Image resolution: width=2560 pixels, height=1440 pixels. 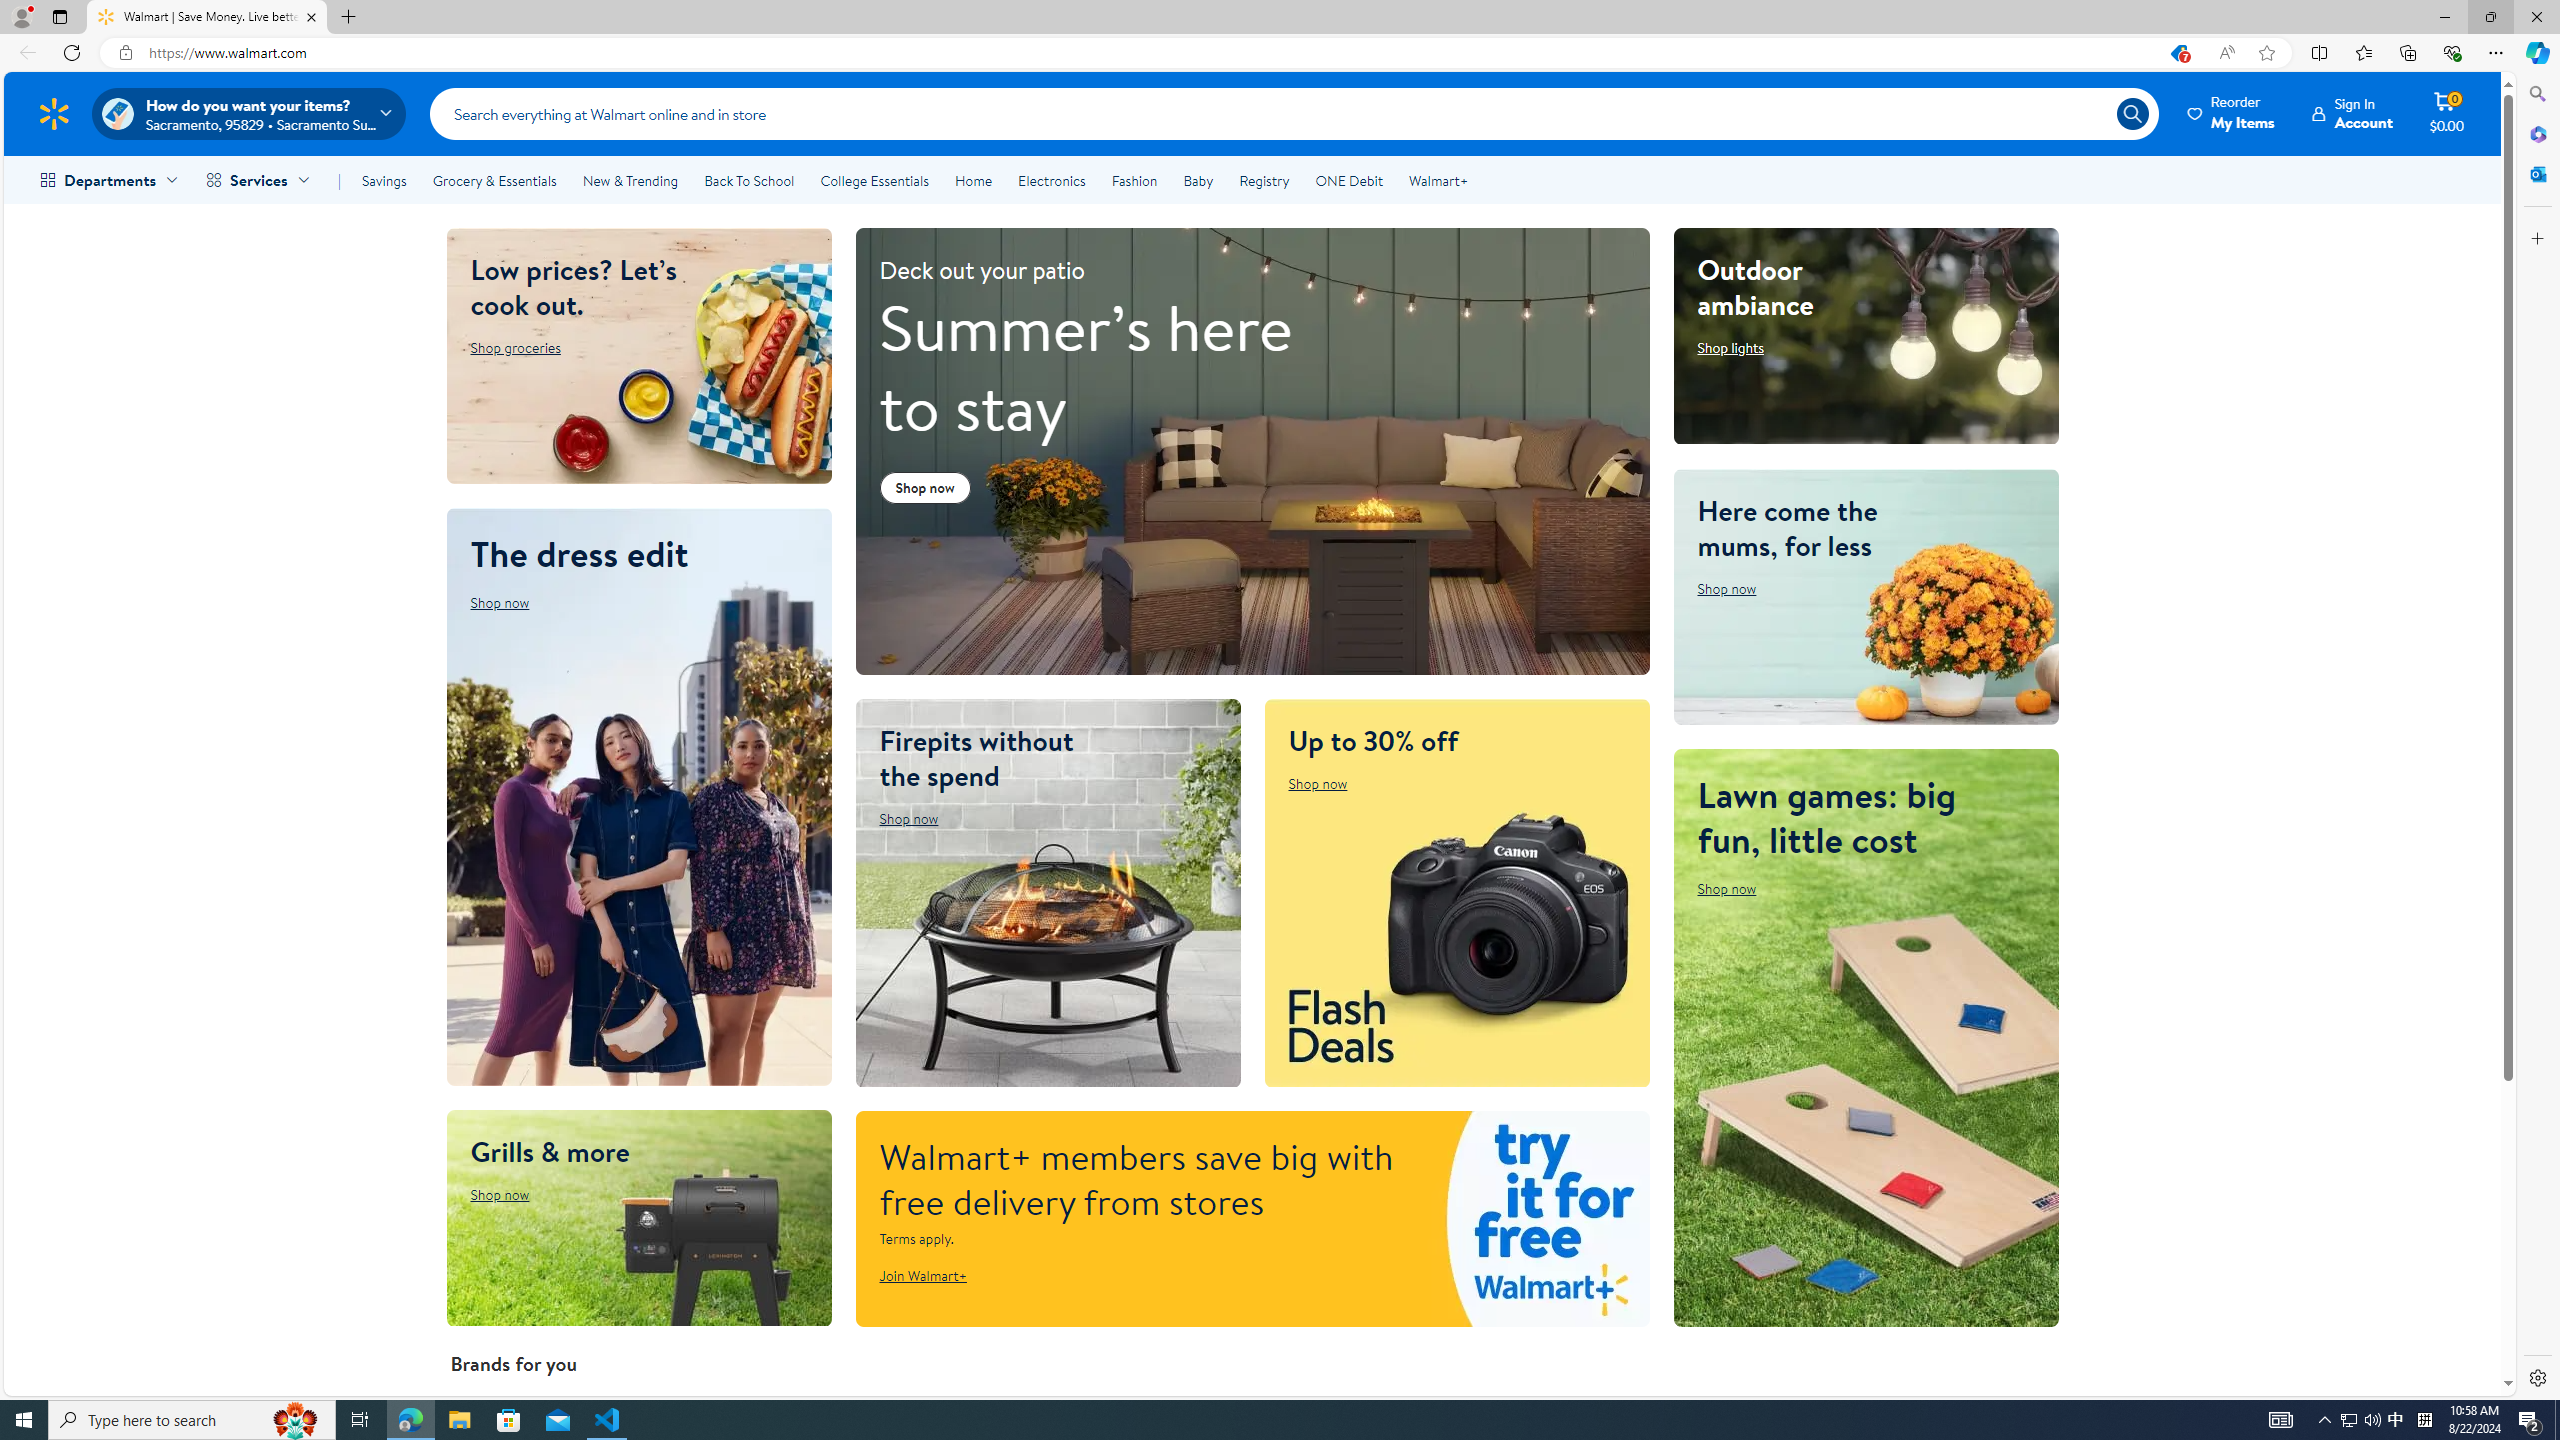 I want to click on This site has coupons! Shopping in Microsoft Edge, 7, so click(x=2178, y=53).